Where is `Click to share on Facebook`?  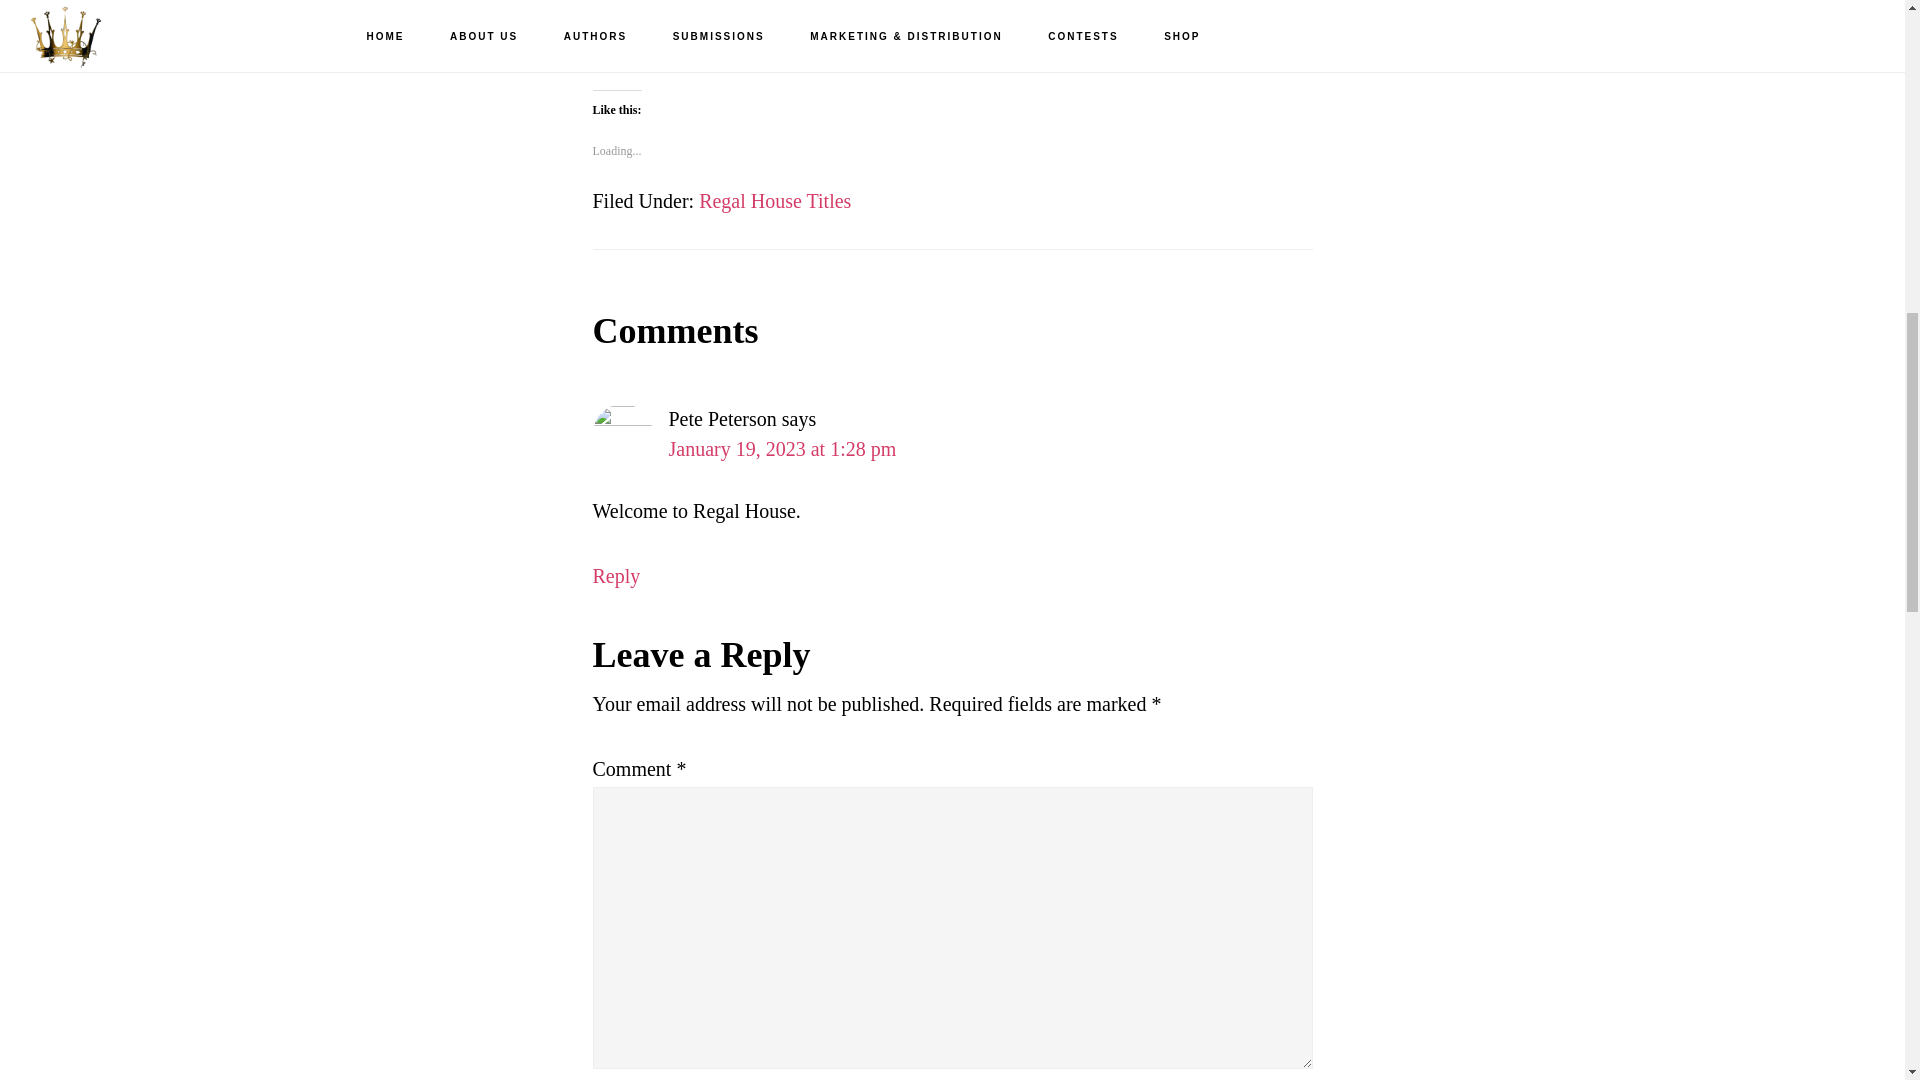
Click to share on Facebook is located at coordinates (648, 36).